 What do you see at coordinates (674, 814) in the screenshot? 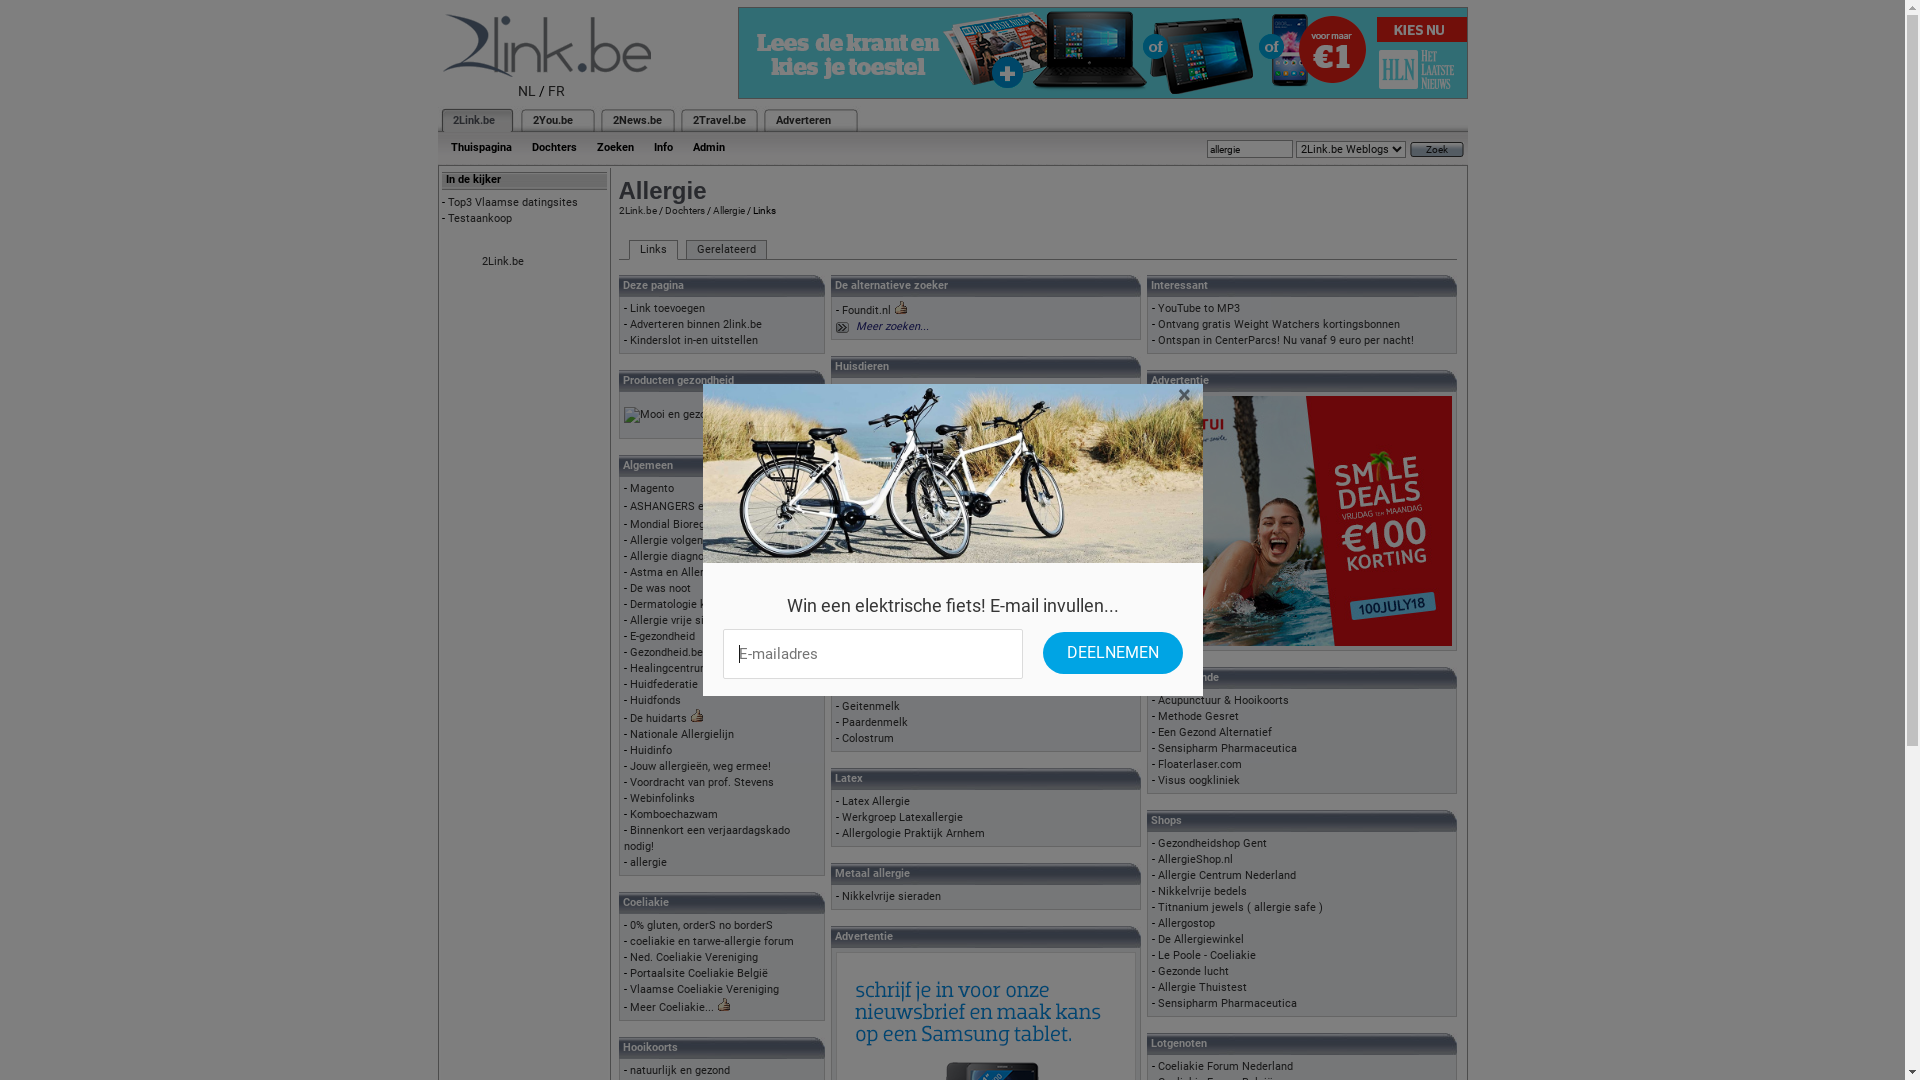
I see `Komboechazwam` at bounding box center [674, 814].